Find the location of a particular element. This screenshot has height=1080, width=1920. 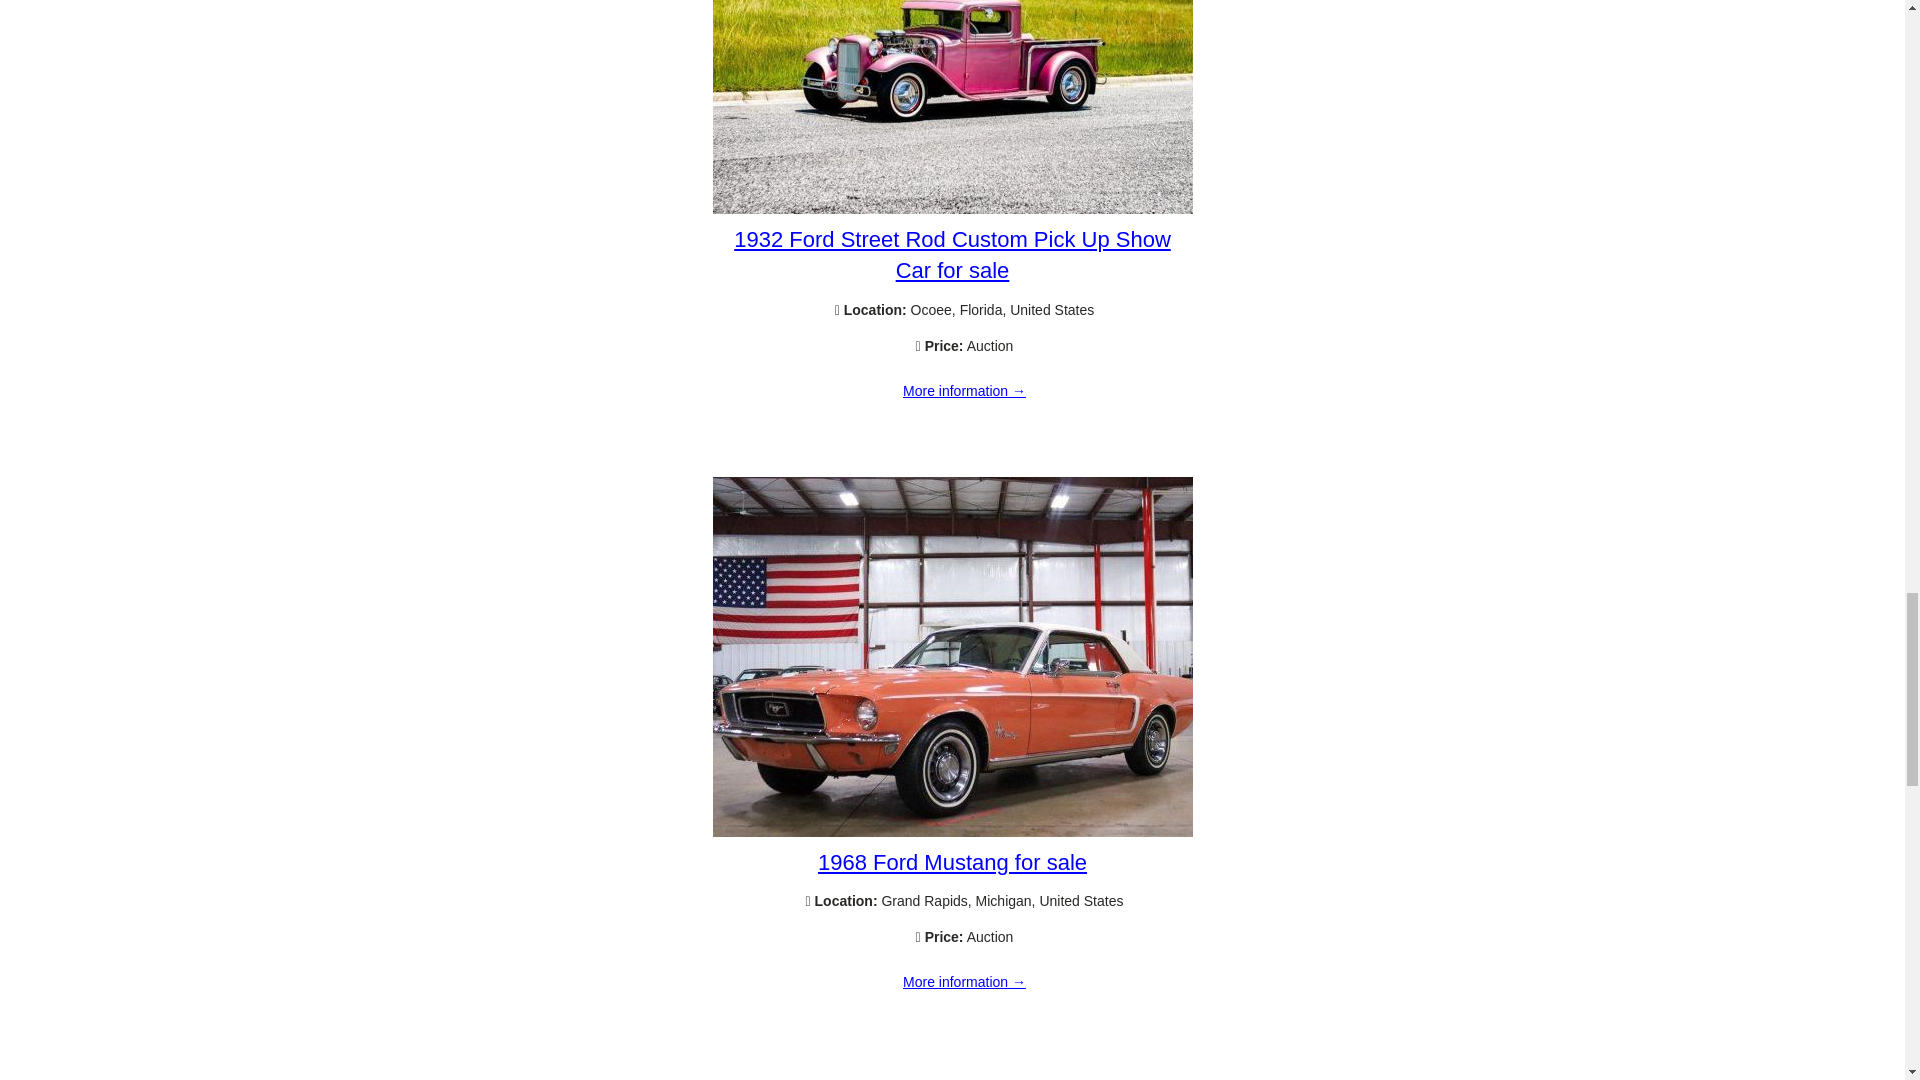

1932 Ford Street Rod Custom Pick Up Show Car for sale is located at coordinates (964, 392).